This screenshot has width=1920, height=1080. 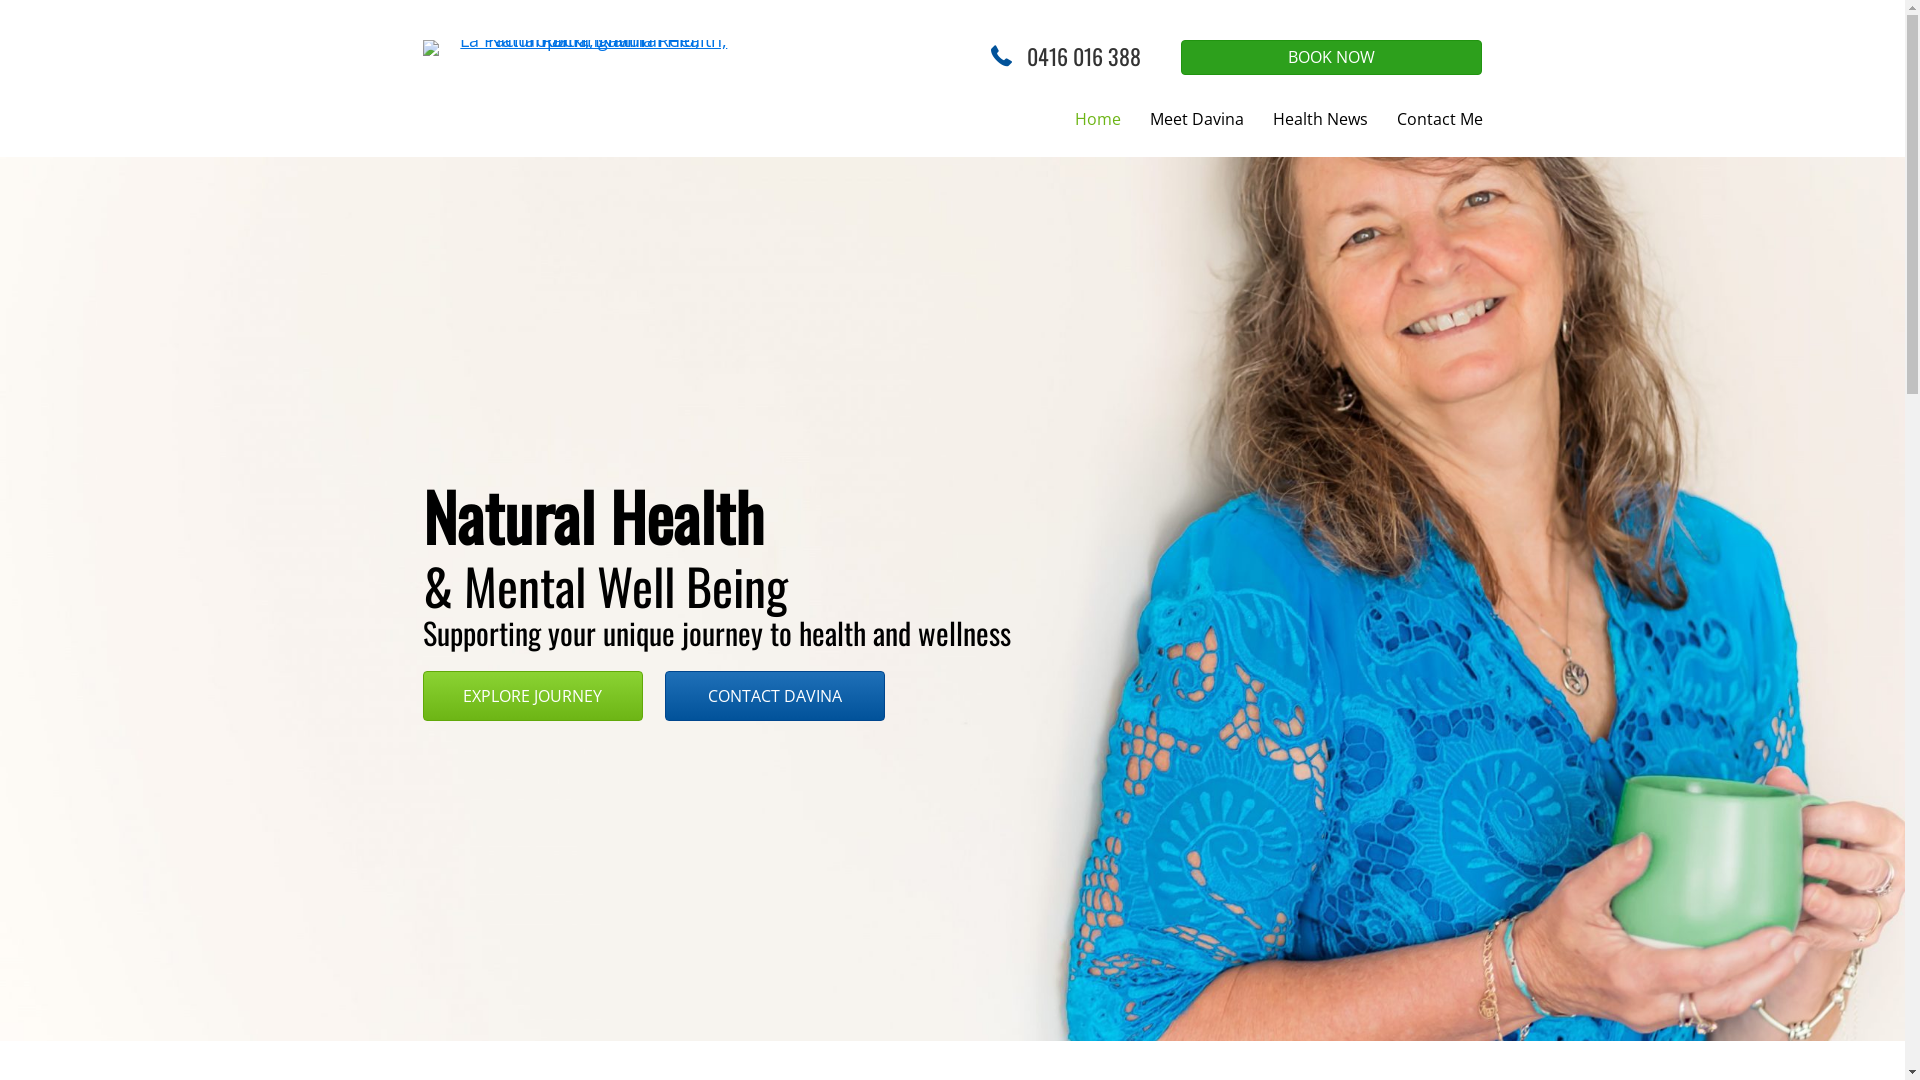 I want to click on EXPLORE JOURNEY, so click(x=532, y=696).